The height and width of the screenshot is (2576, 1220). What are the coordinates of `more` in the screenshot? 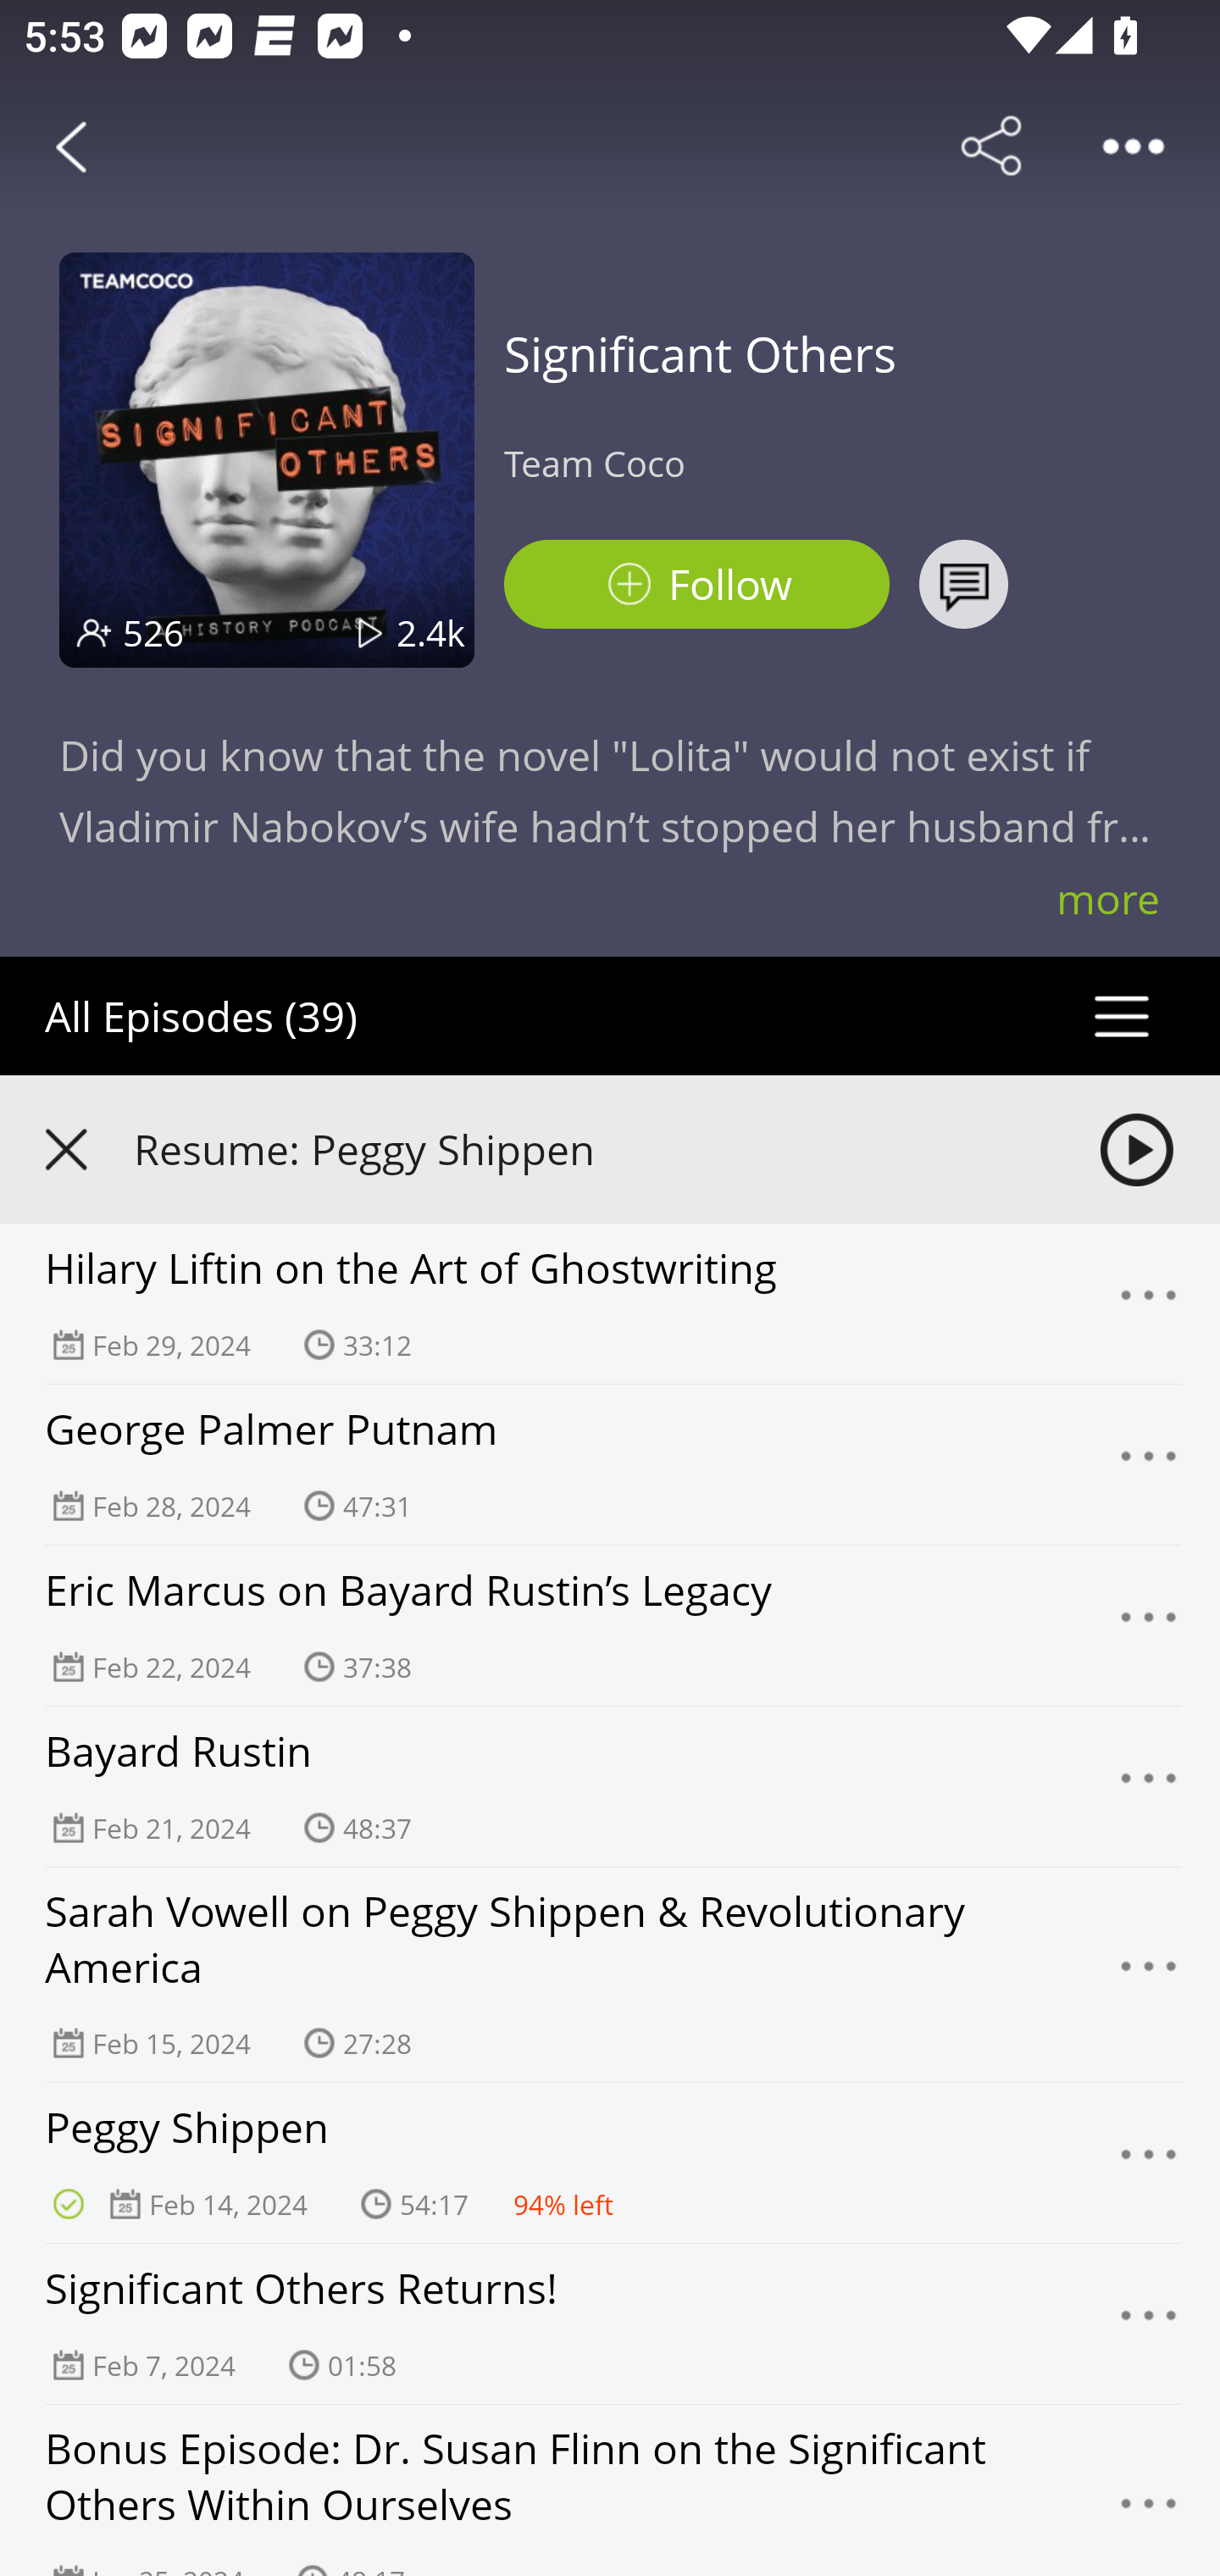 It's located at (1108, 898).